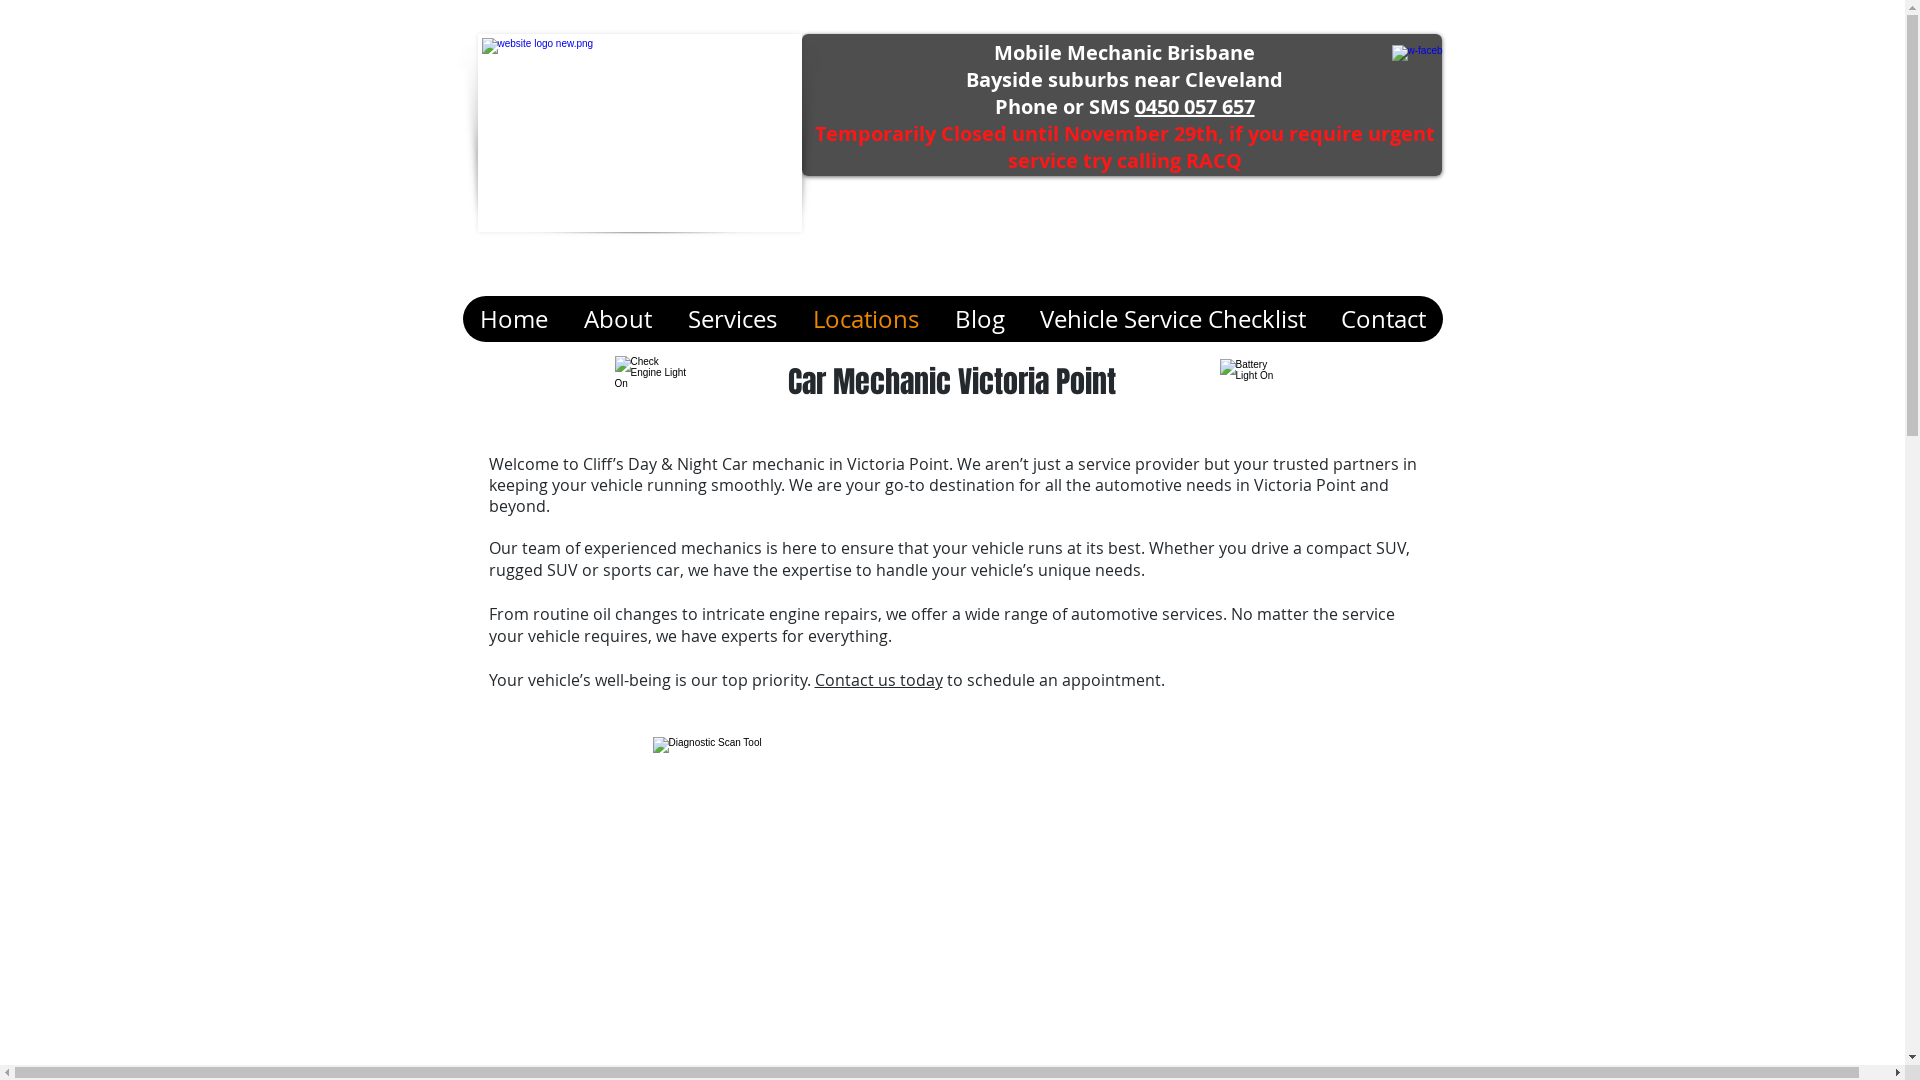 The height and width of the screenshot is (1080, 1920). Describe the element at coordinates (952, 907) in the screenshot. I see `Our professional Diagnostic Scan Tool` at that location.